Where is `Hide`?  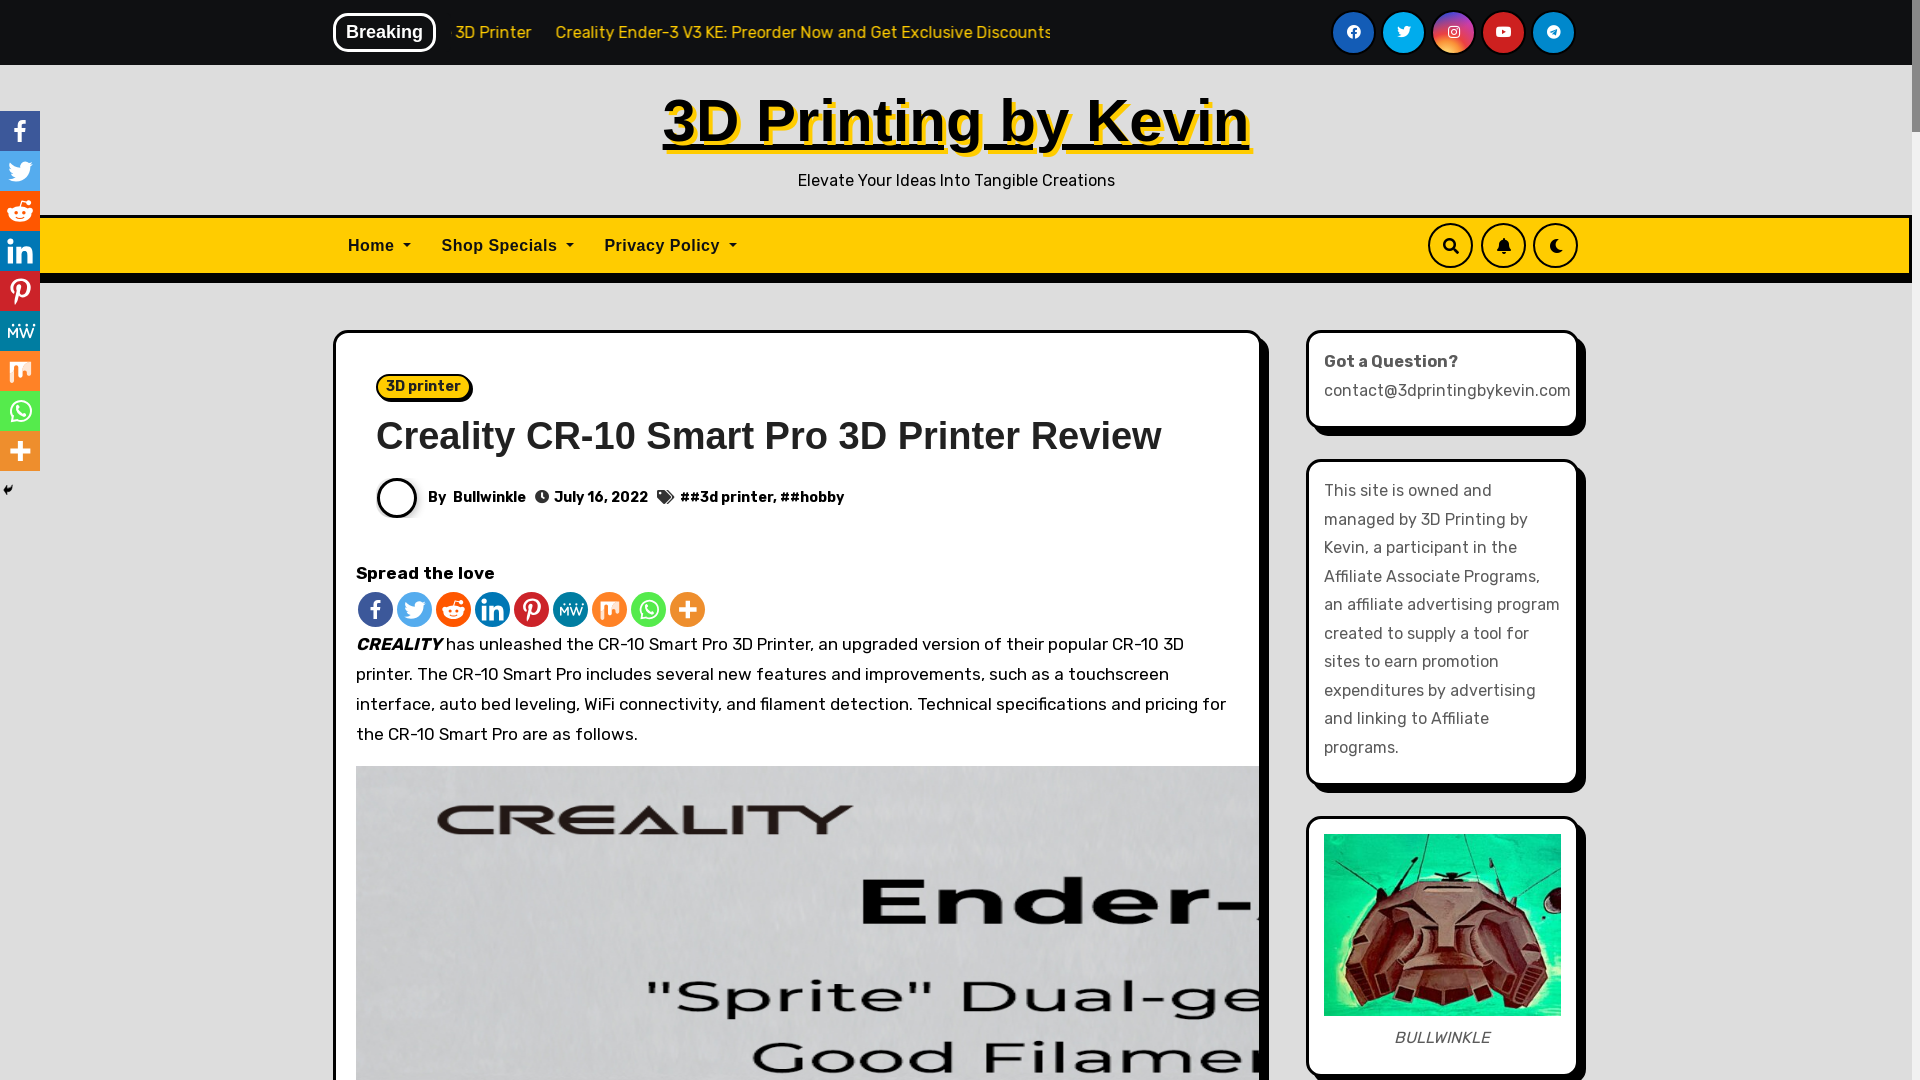 Hide is located at coordinates (8, 490).